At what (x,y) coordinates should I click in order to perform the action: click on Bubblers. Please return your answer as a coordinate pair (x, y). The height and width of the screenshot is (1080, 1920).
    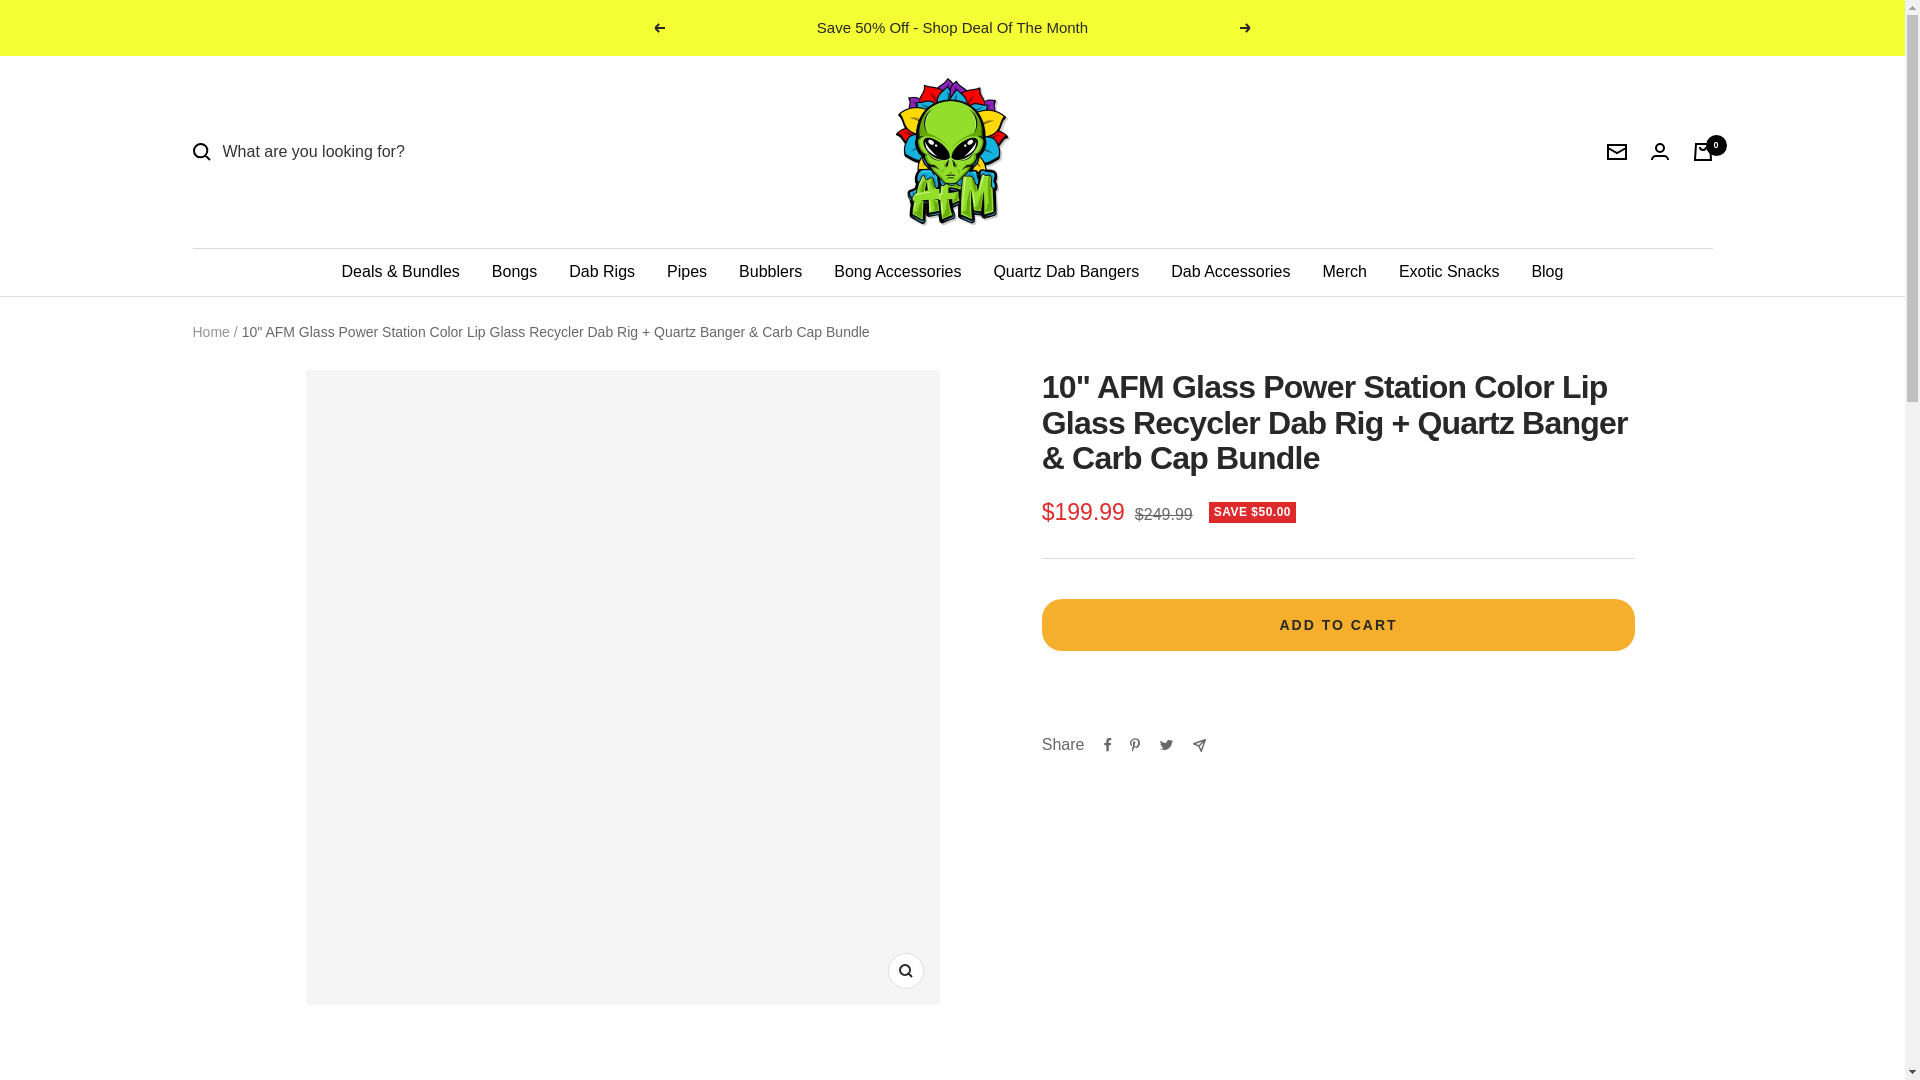
    Looking at the image, I should click on (770, 272).